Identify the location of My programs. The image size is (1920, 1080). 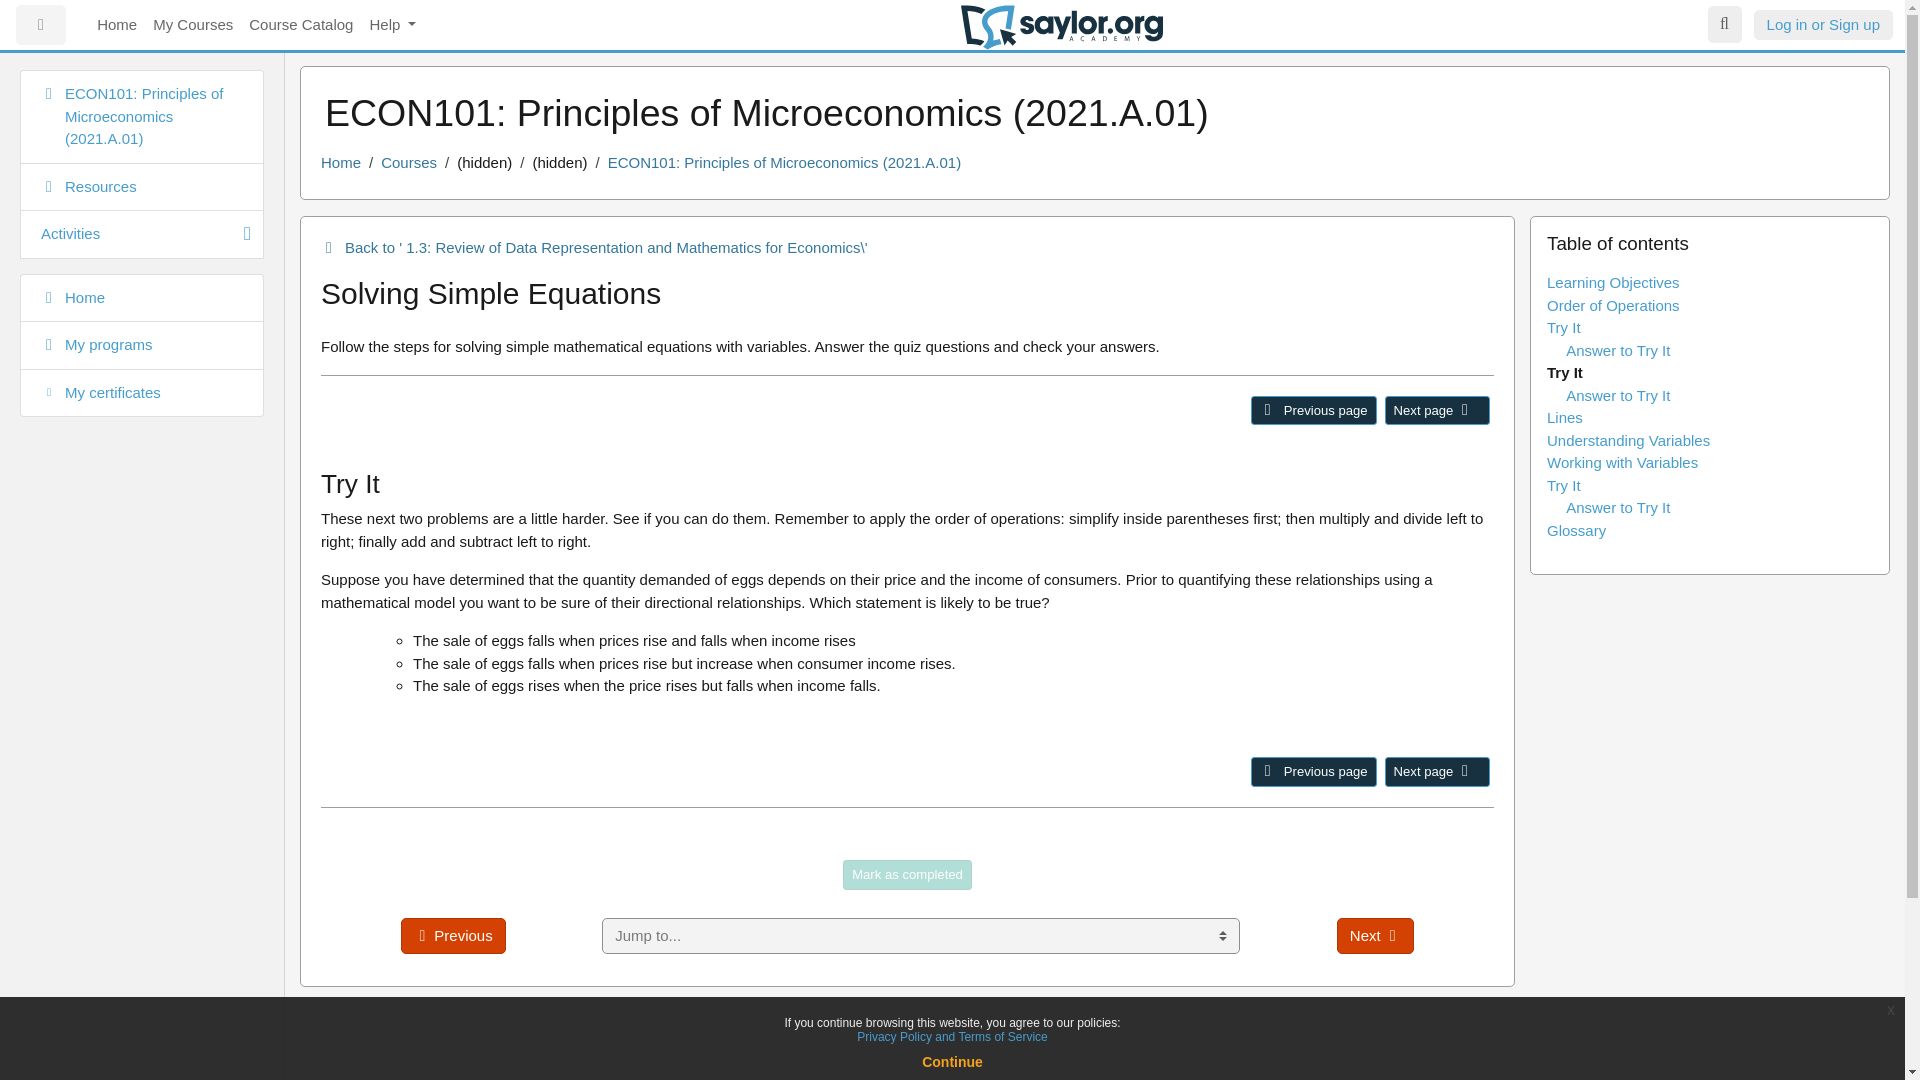
(142, 345).